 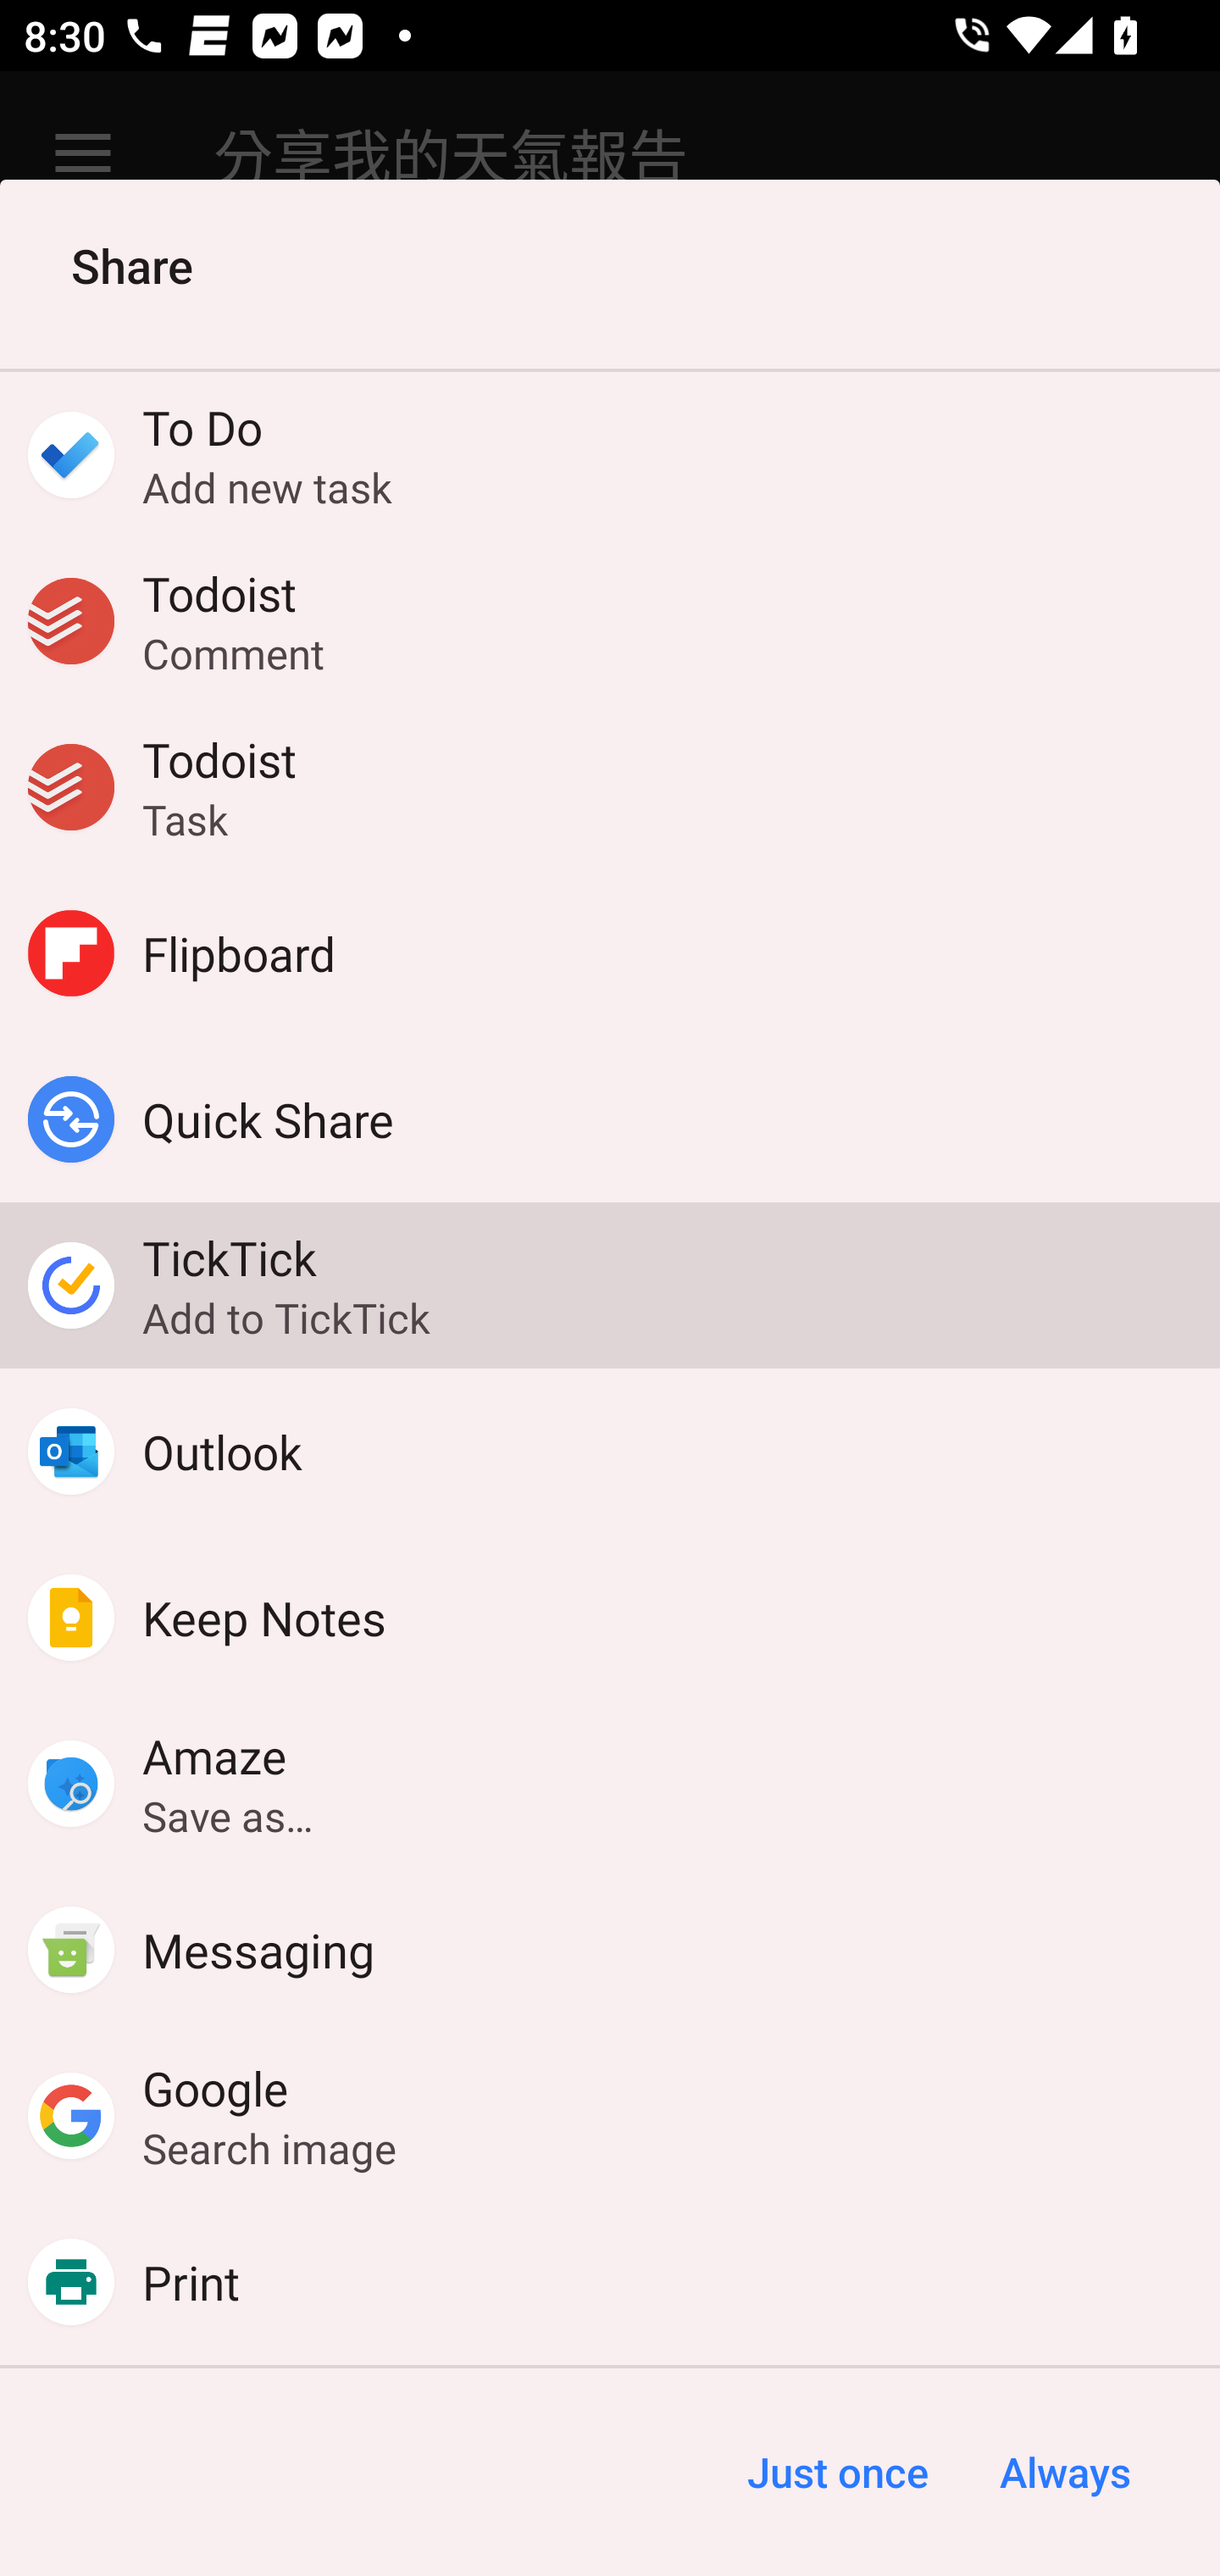 I want to click on TickTick Add to TickTick, so click(x=610, y=1285).